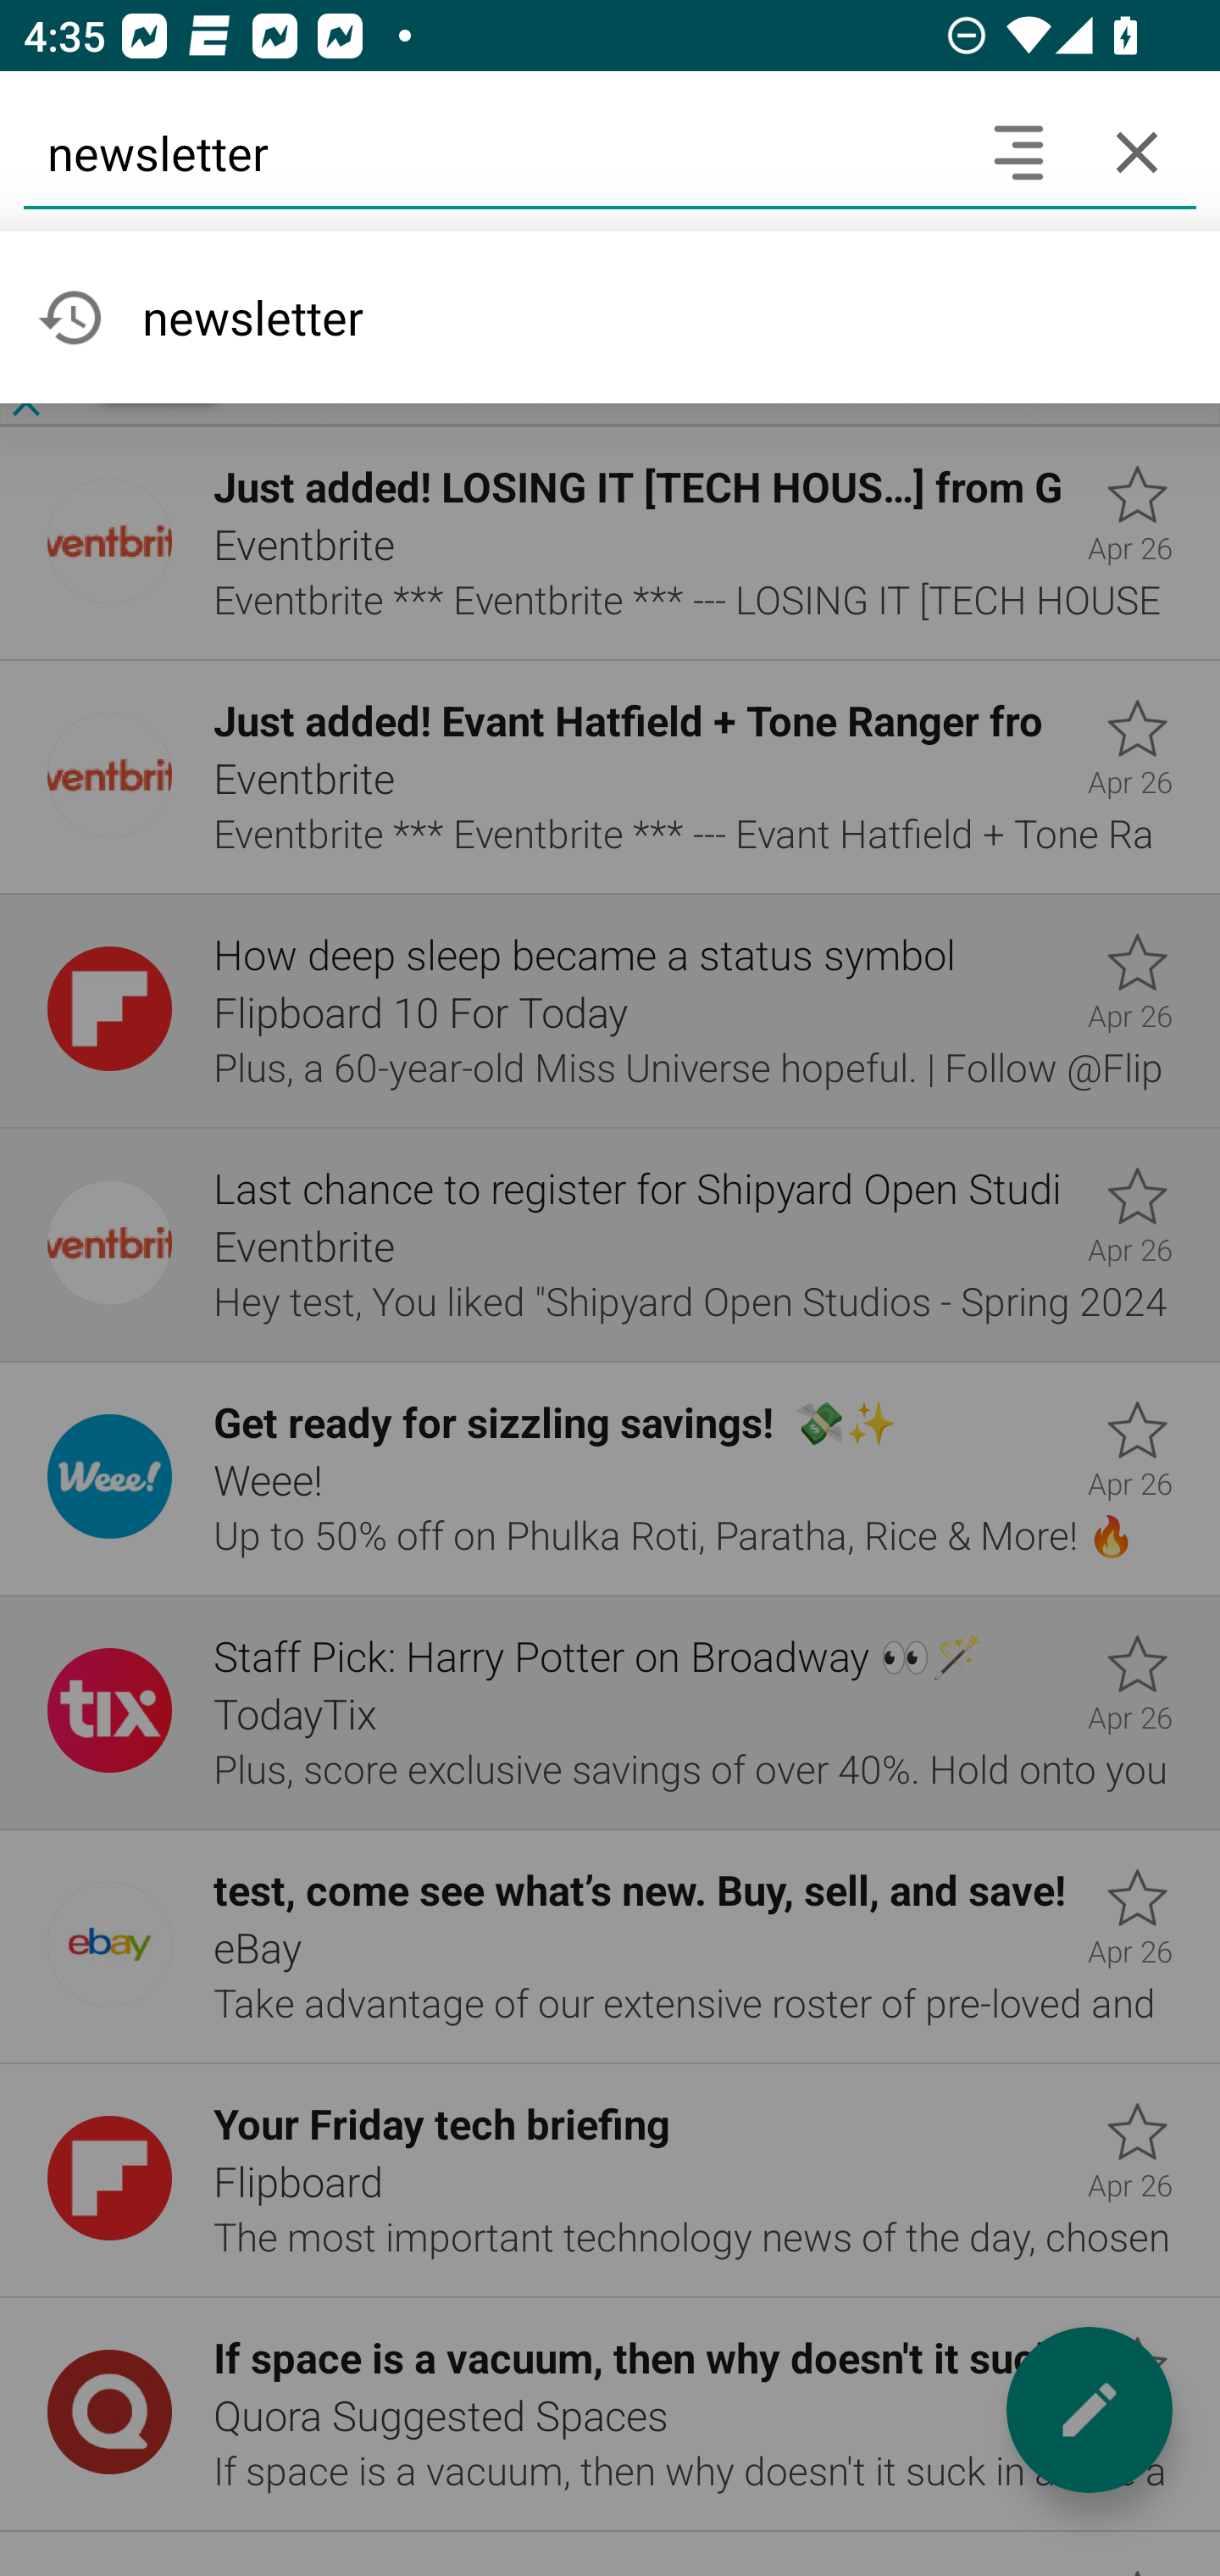  What do you see at coordinates (491, 152) in the screenshot?
I see `newsletter` at bounding box center [491, 152].